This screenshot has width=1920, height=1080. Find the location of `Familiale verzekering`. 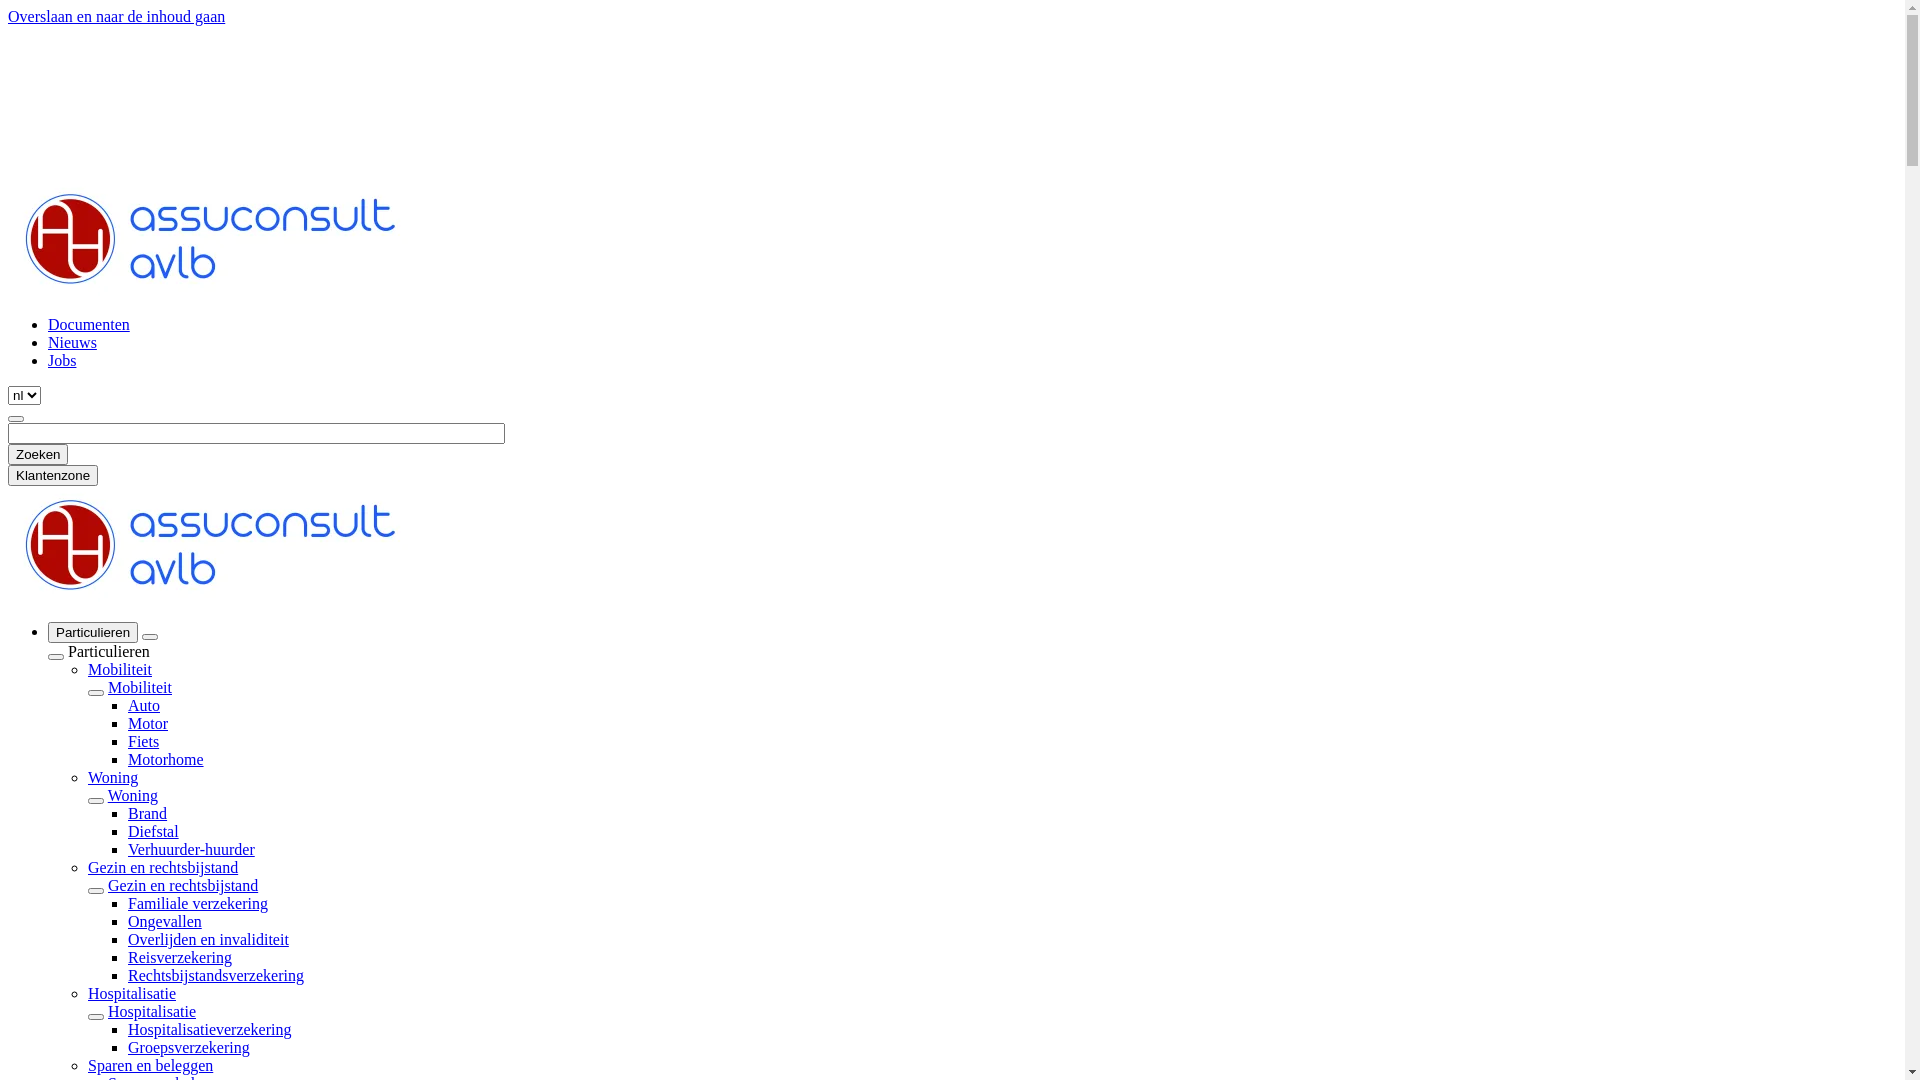

Familiale verzekering is located at coordinates (198, 904).